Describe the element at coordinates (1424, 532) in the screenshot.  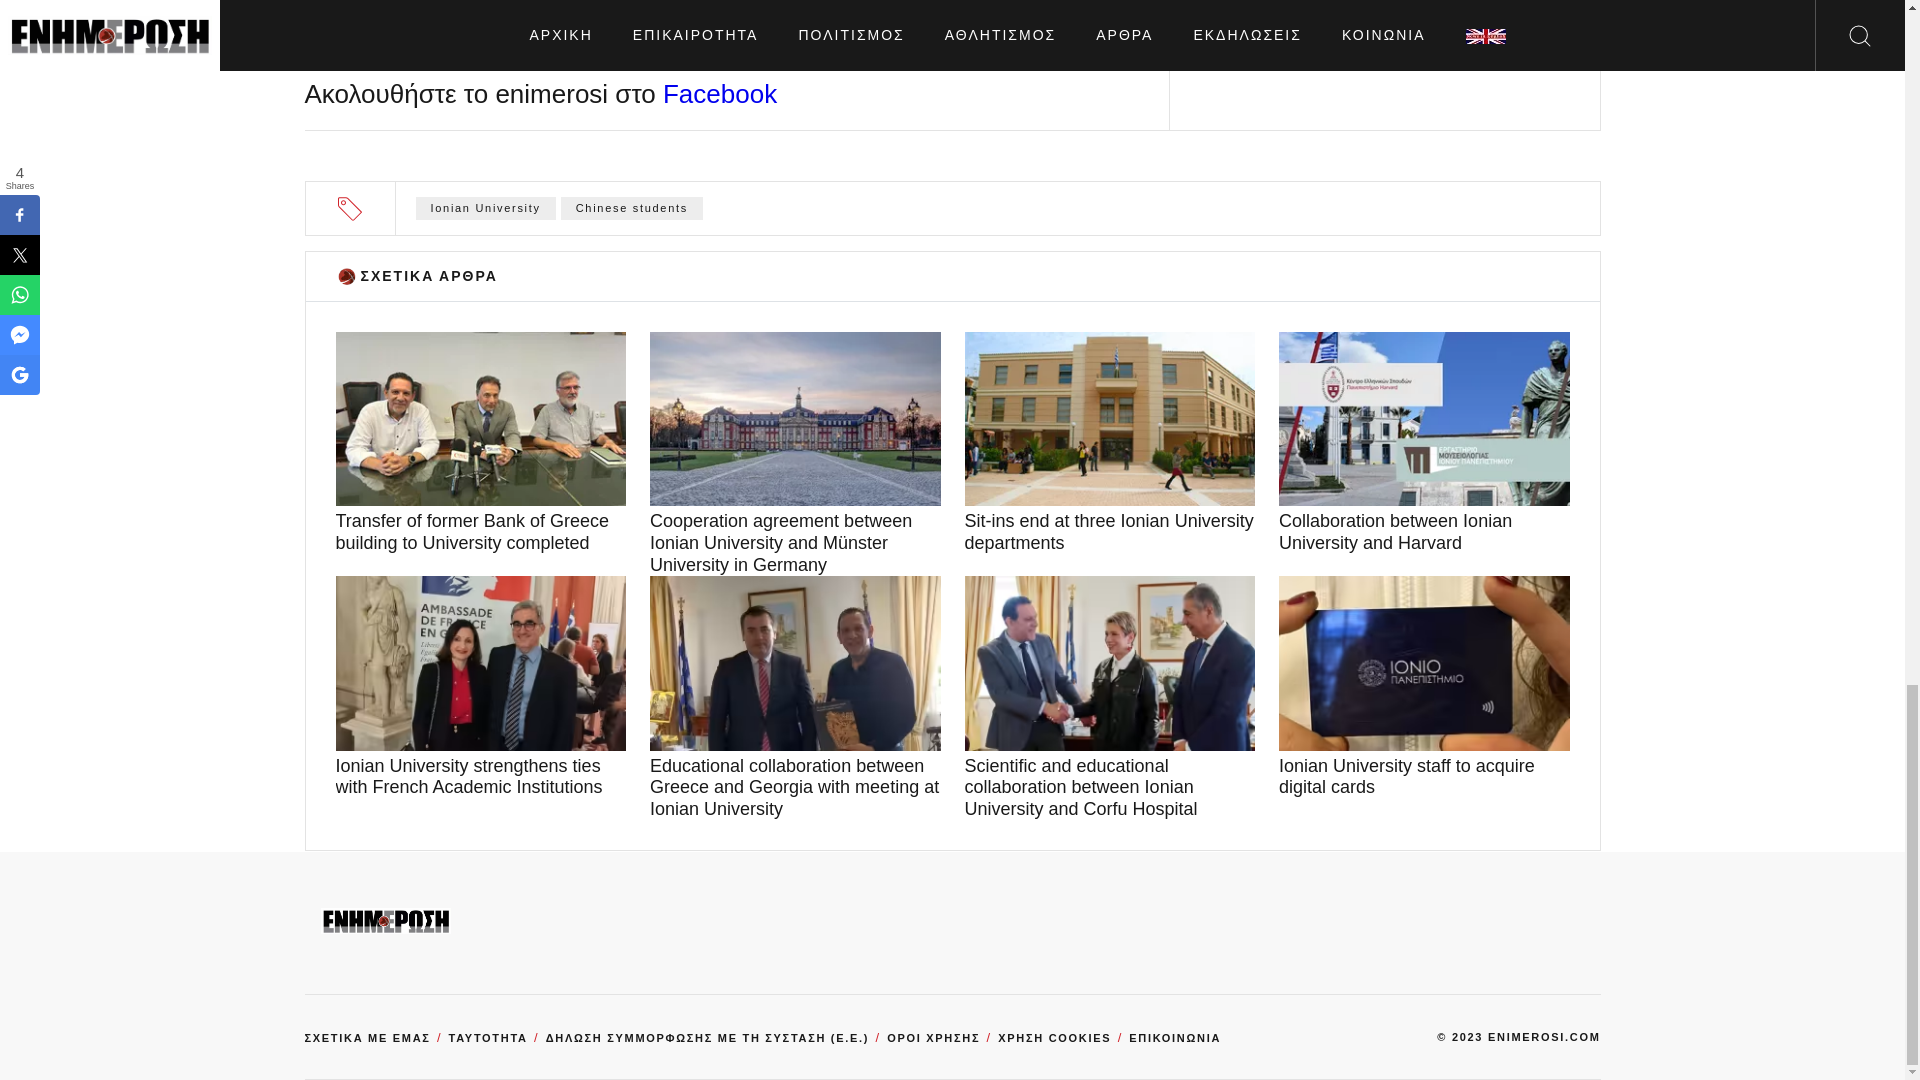
I see `Collaboration between Ionian University and Harvard` at that location.